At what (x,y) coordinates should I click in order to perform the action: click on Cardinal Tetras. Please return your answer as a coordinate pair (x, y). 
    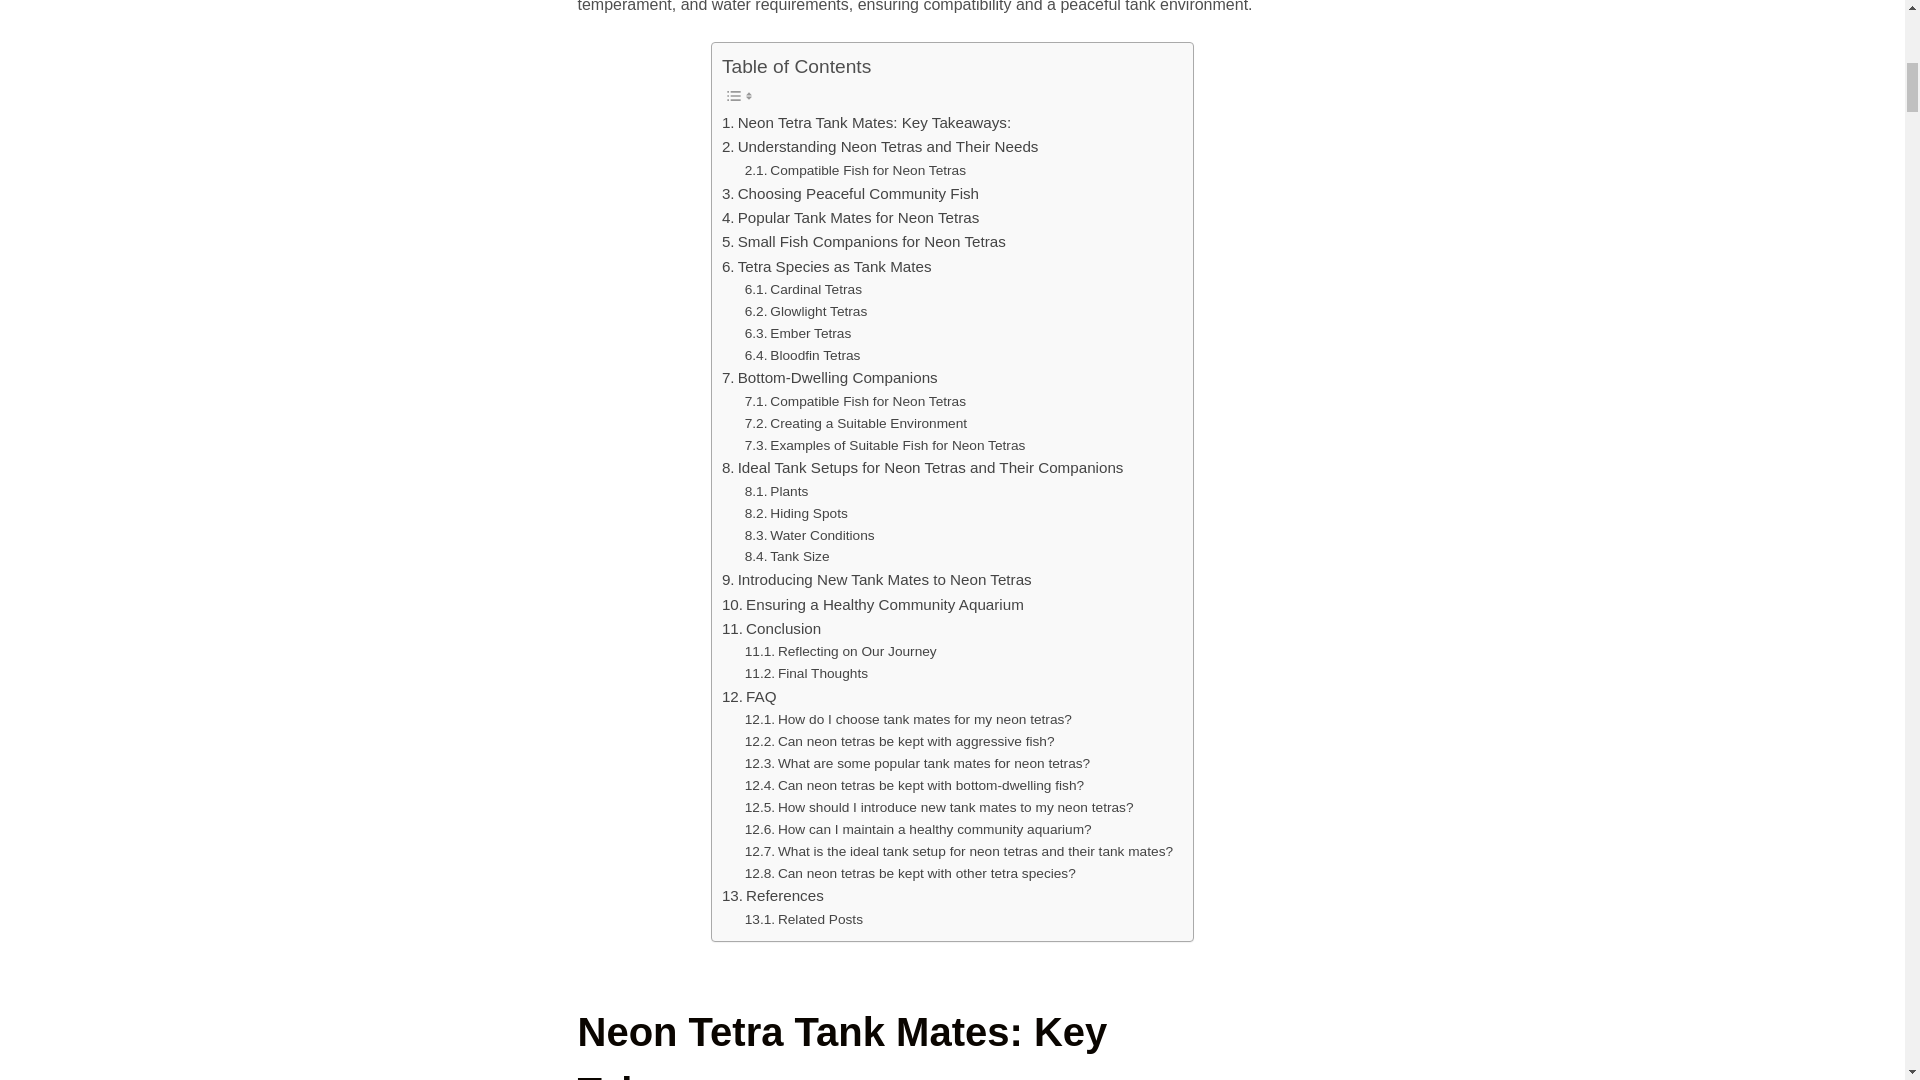
    Looking at the image, I should click on (803, 290).